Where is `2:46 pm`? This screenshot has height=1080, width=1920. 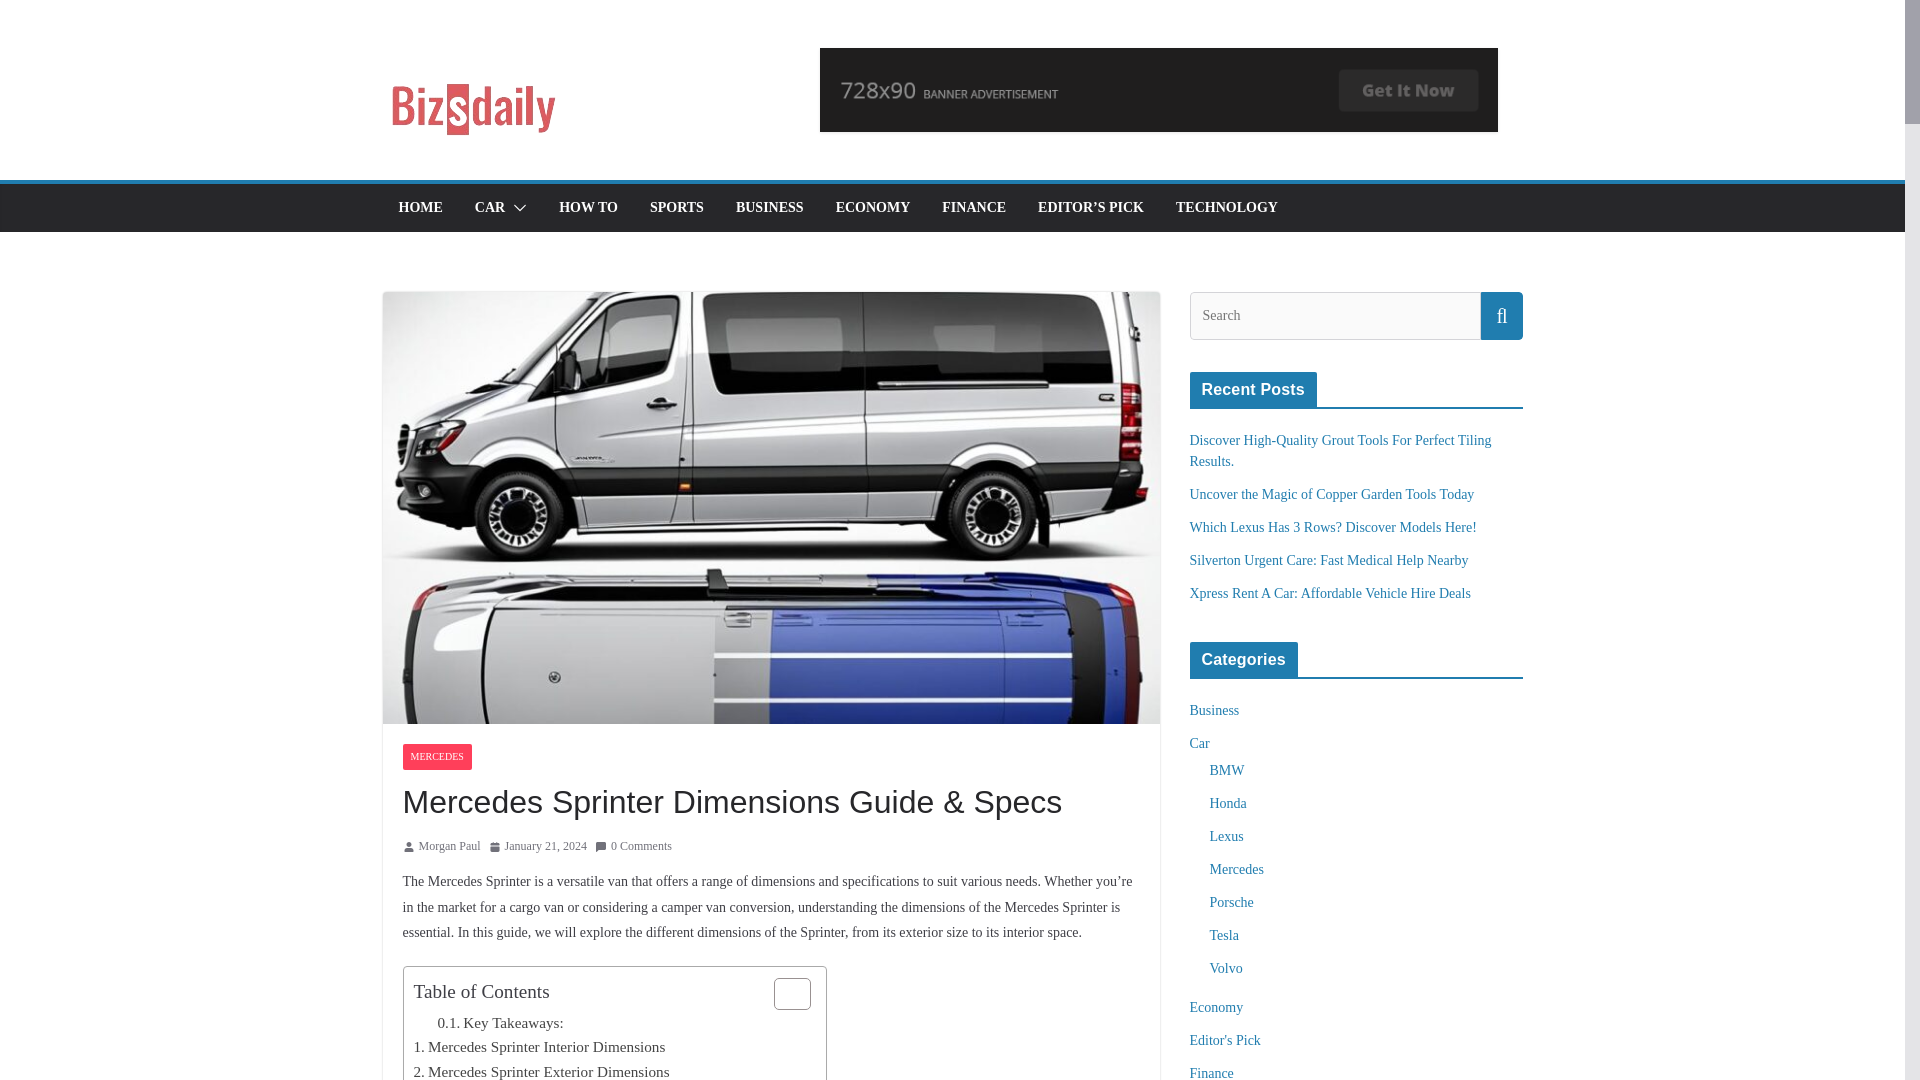 2:46 pm is located at coordinates (538, 846).